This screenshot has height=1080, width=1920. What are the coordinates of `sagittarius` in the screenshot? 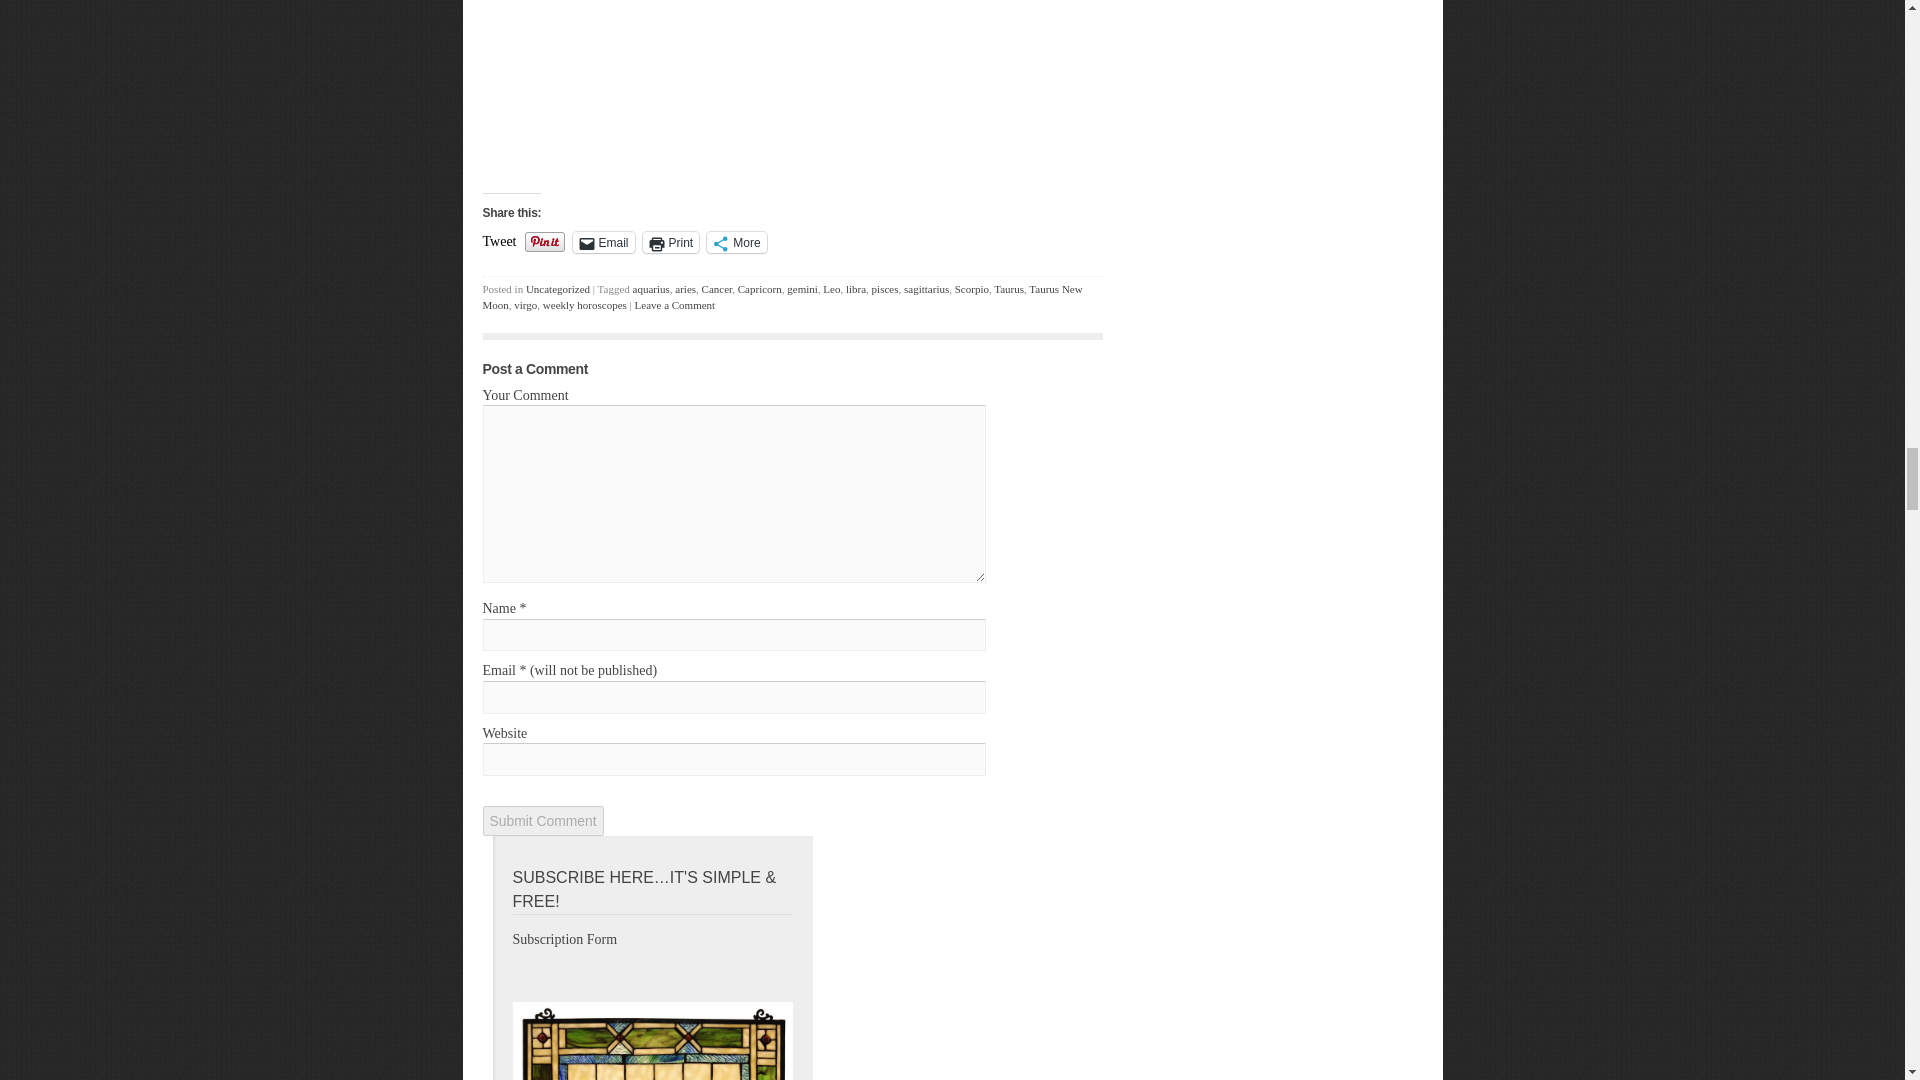 It's located at (926, 288).